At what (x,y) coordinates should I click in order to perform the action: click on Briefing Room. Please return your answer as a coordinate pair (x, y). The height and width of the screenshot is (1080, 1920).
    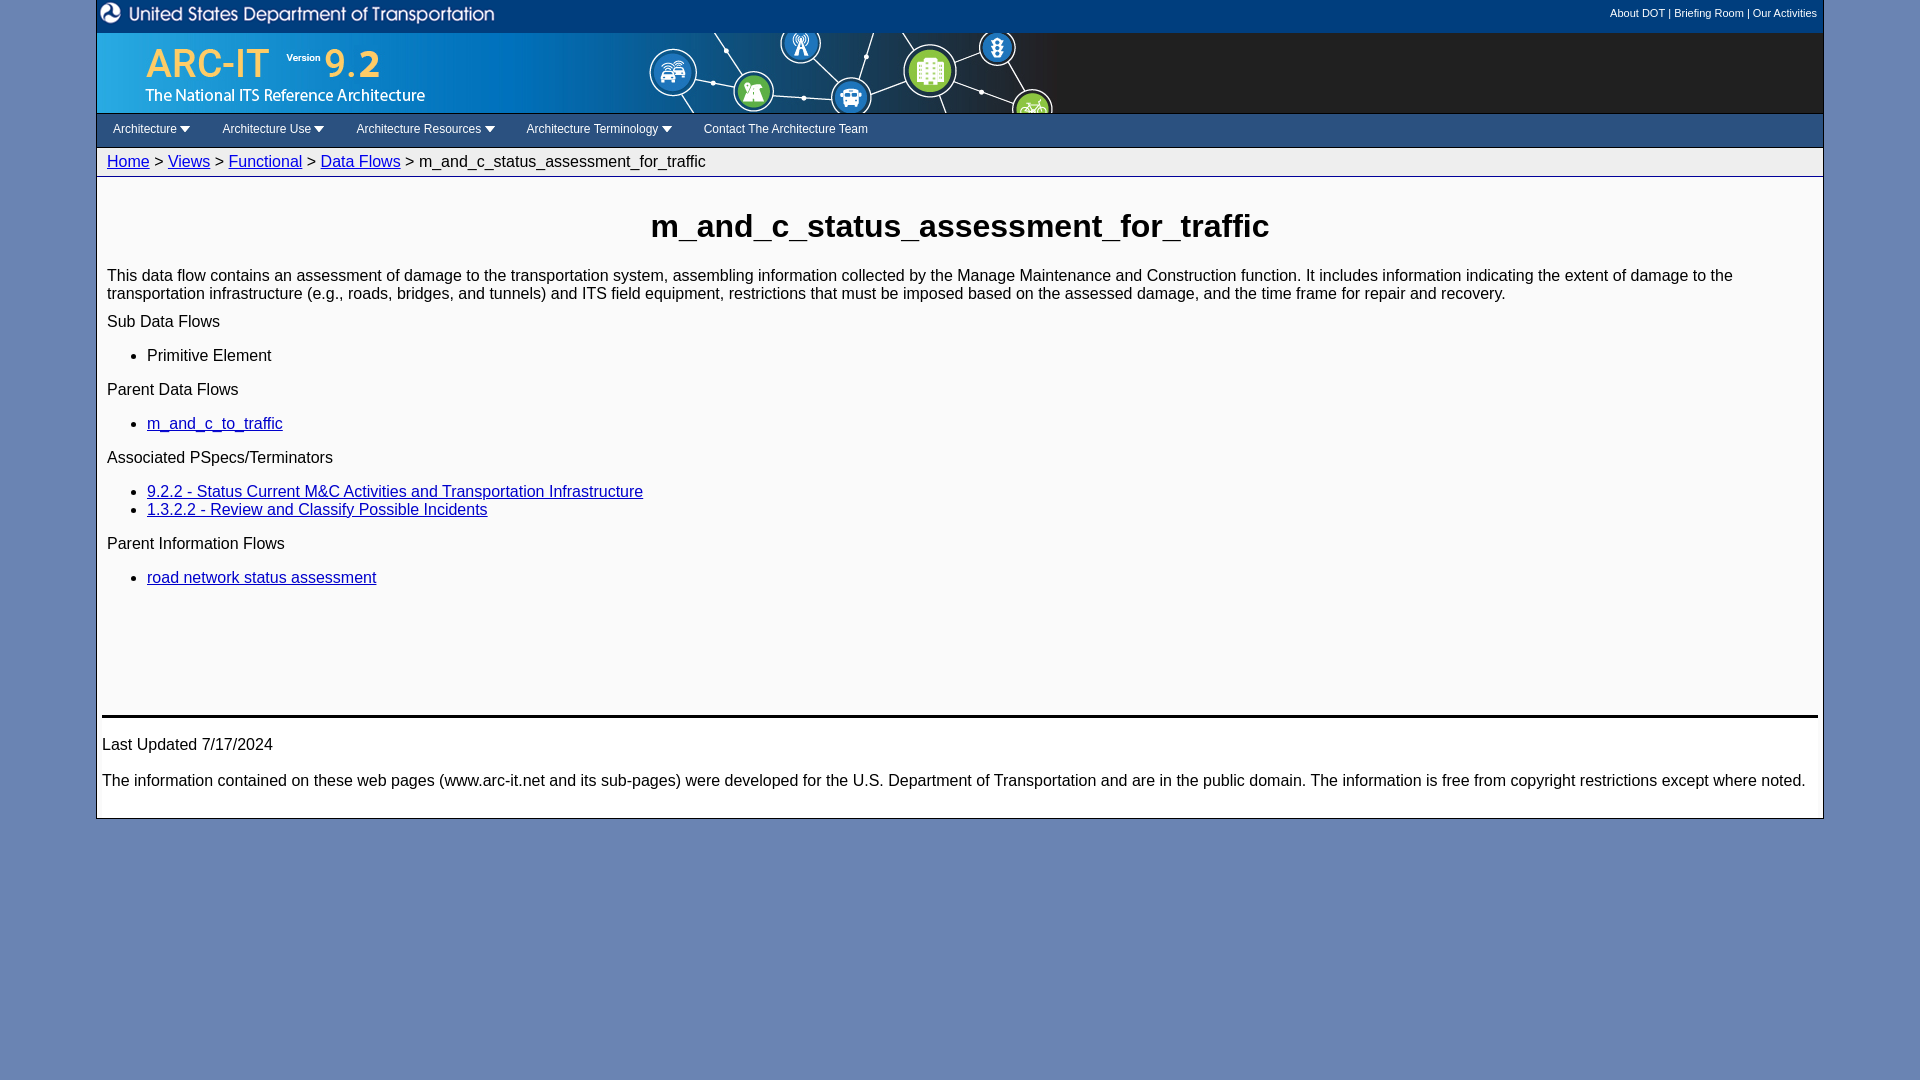
    Looking at the image, I should click on (1708, 12).